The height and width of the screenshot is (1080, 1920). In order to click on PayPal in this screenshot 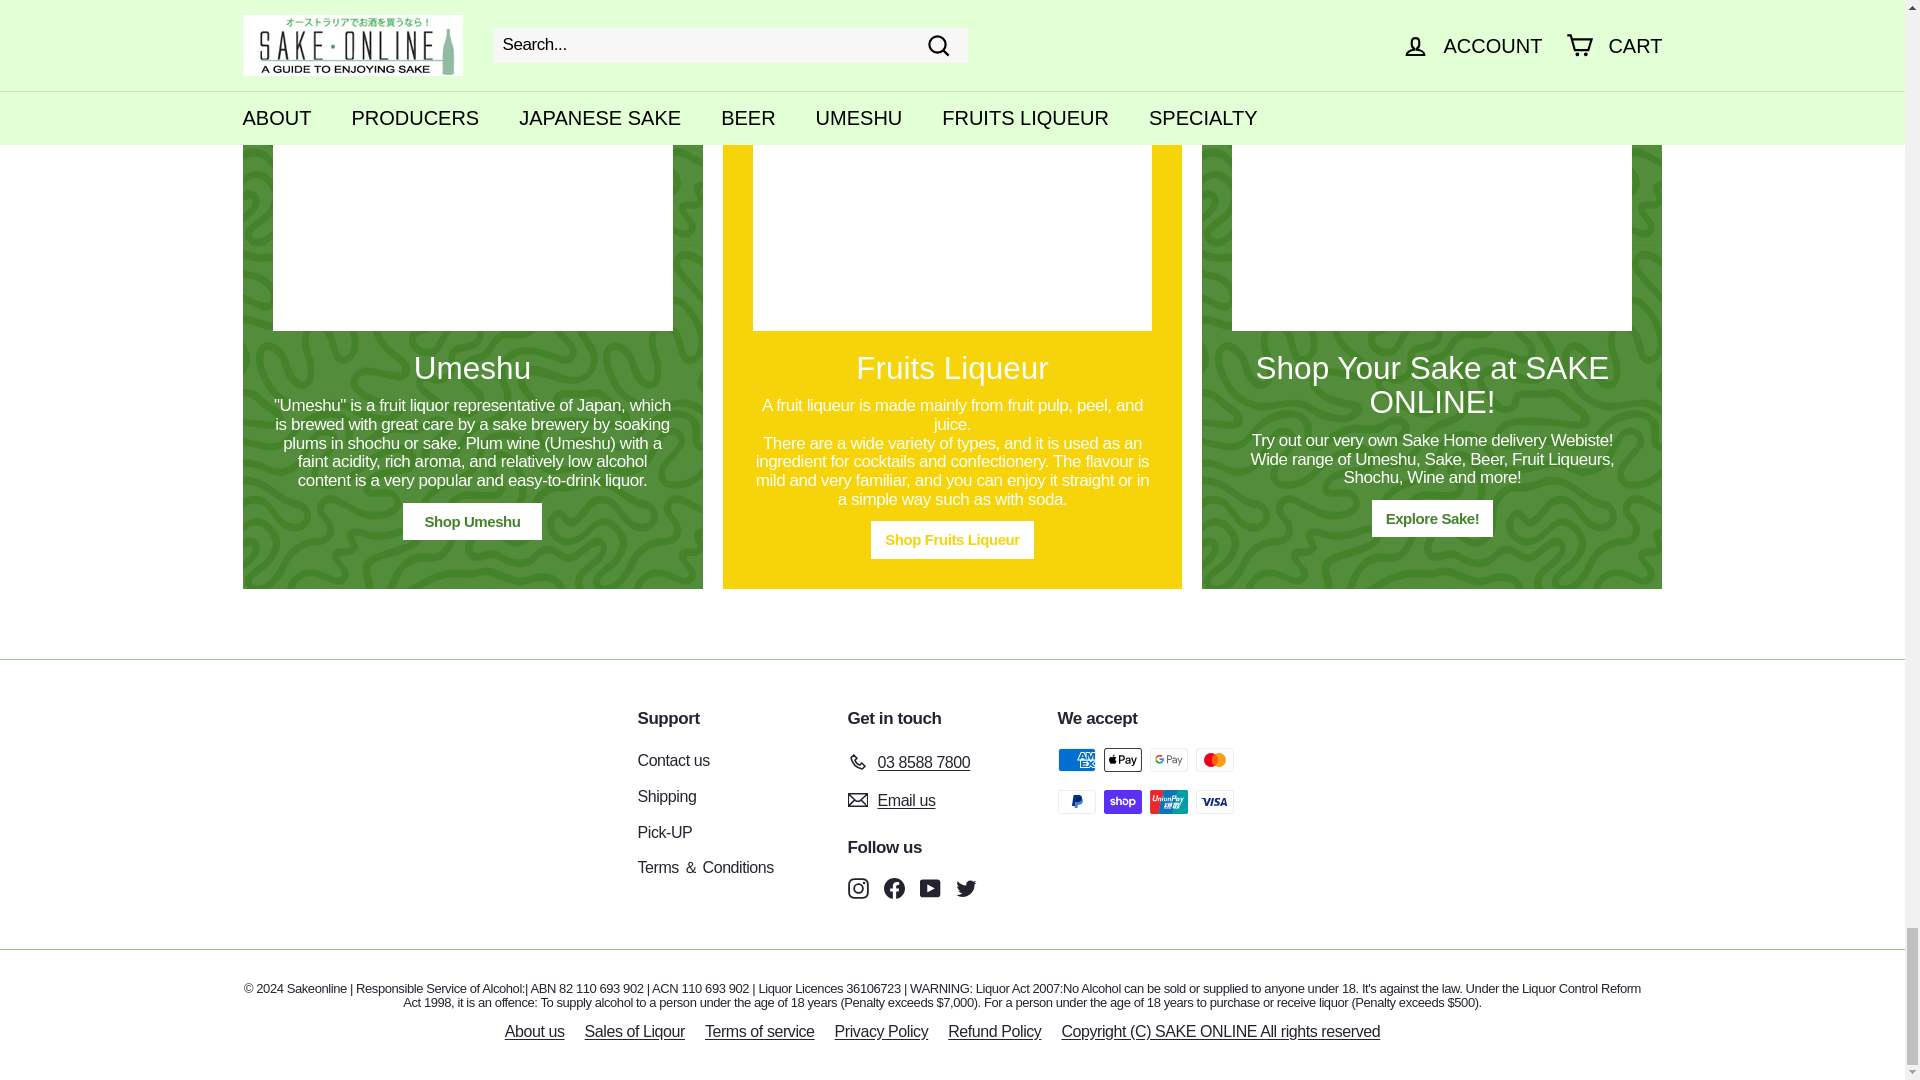, I will do `click(1076, 802)`.